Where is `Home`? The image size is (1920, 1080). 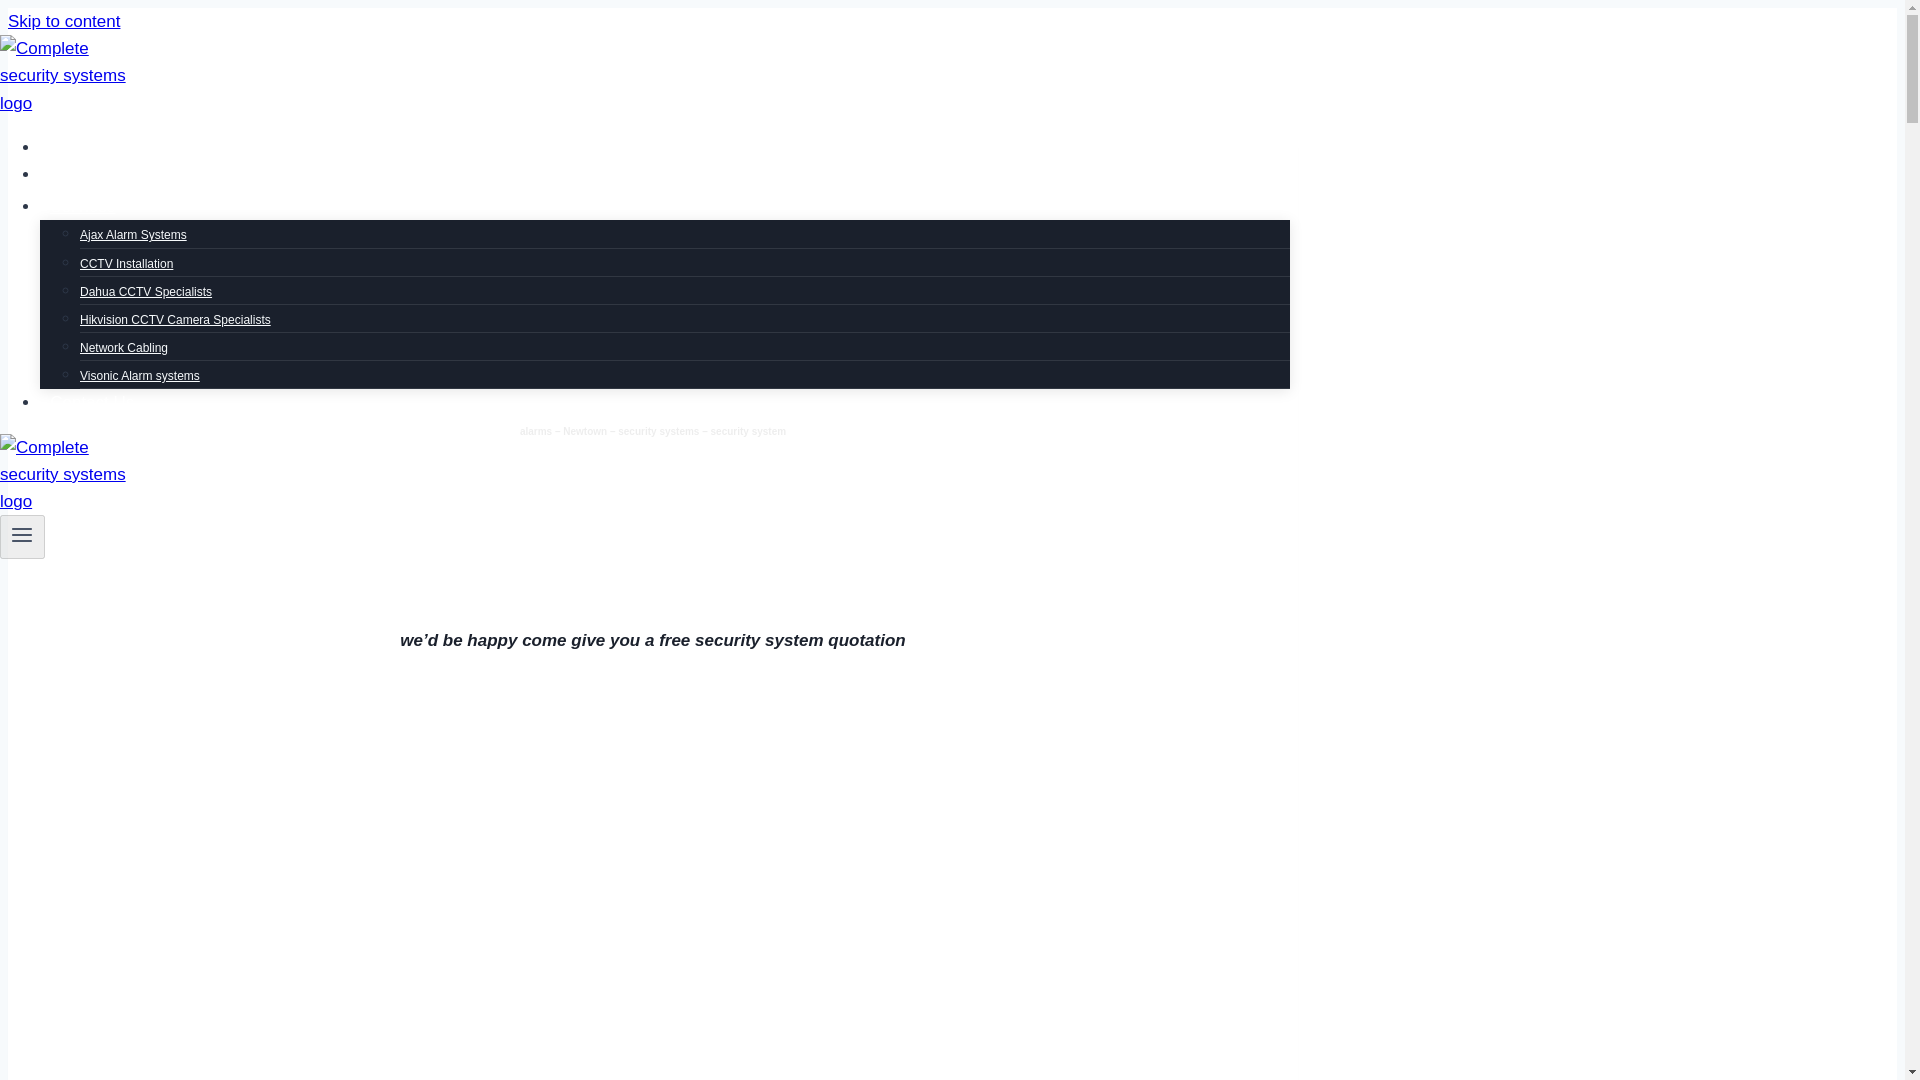 Home is located at coordinates (72, 148).